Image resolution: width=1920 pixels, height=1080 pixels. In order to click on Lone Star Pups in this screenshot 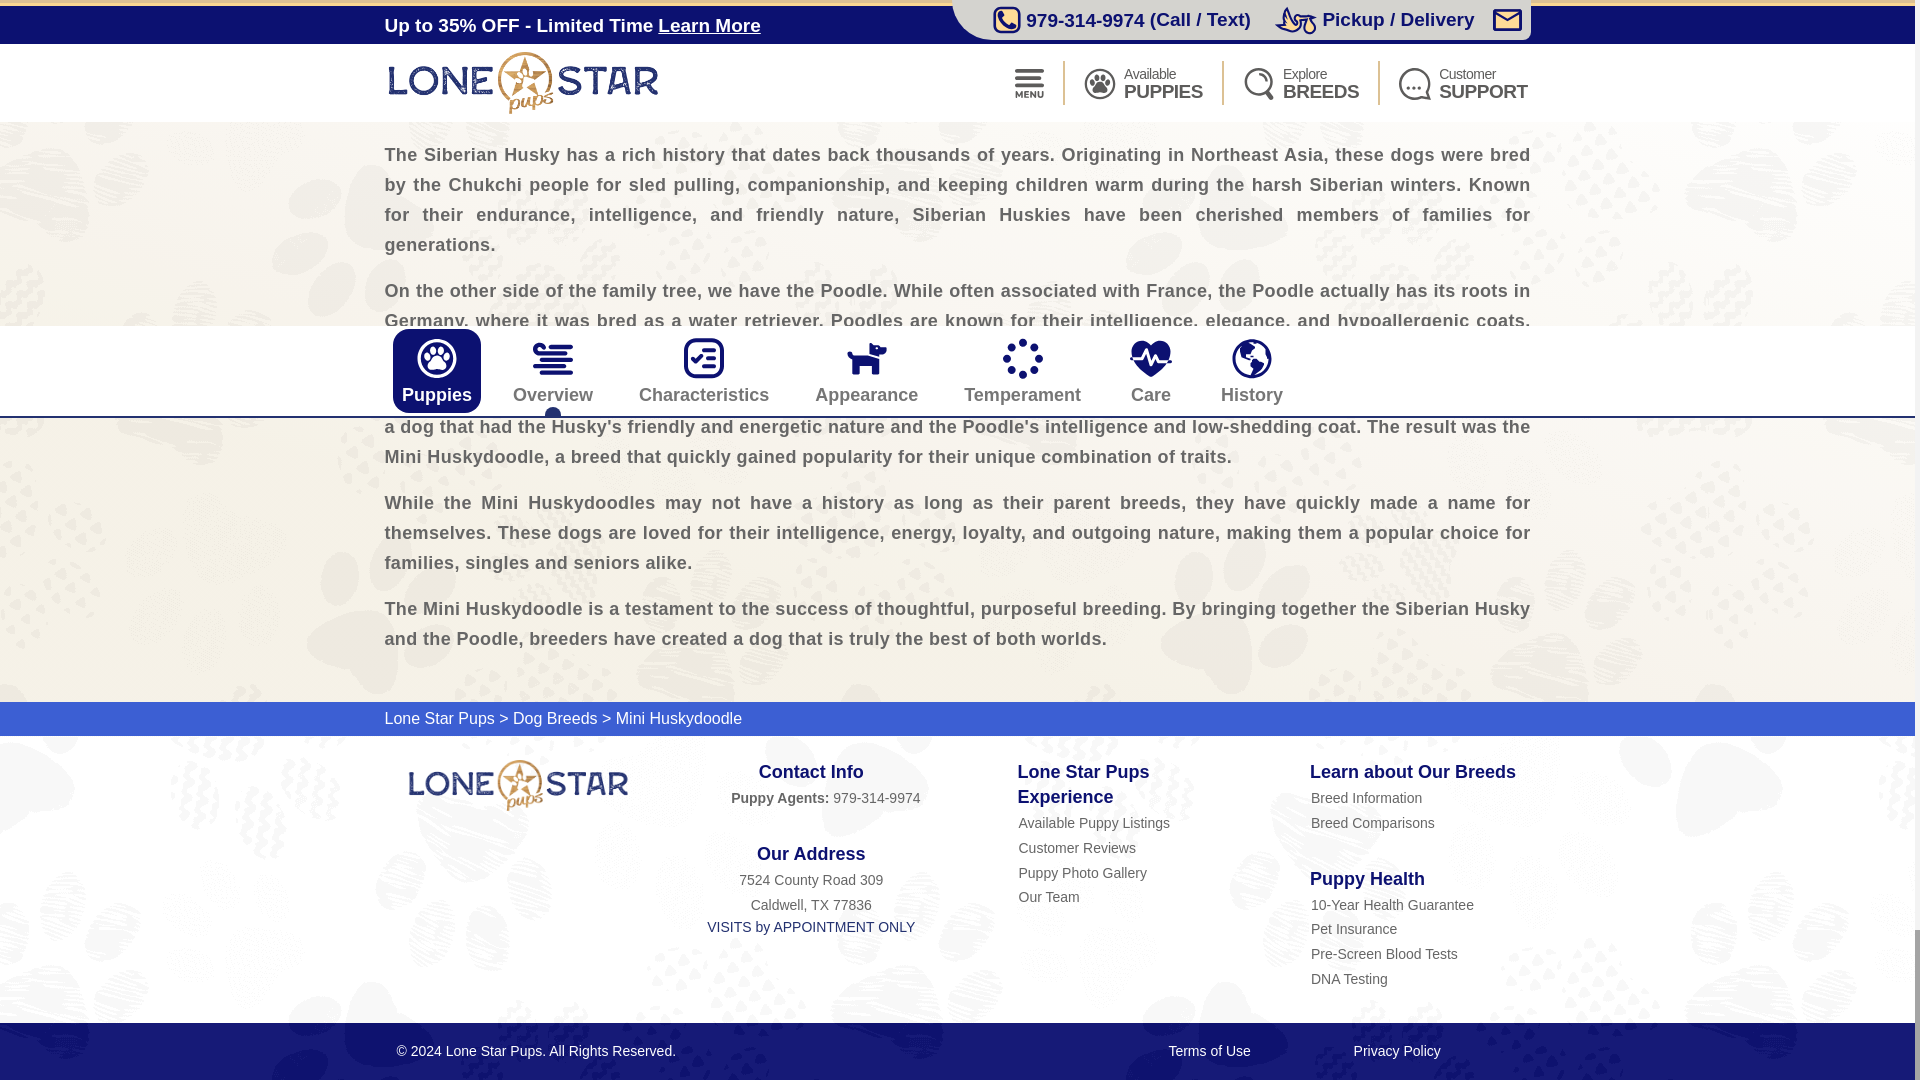, I will do `click(438, 718)`.